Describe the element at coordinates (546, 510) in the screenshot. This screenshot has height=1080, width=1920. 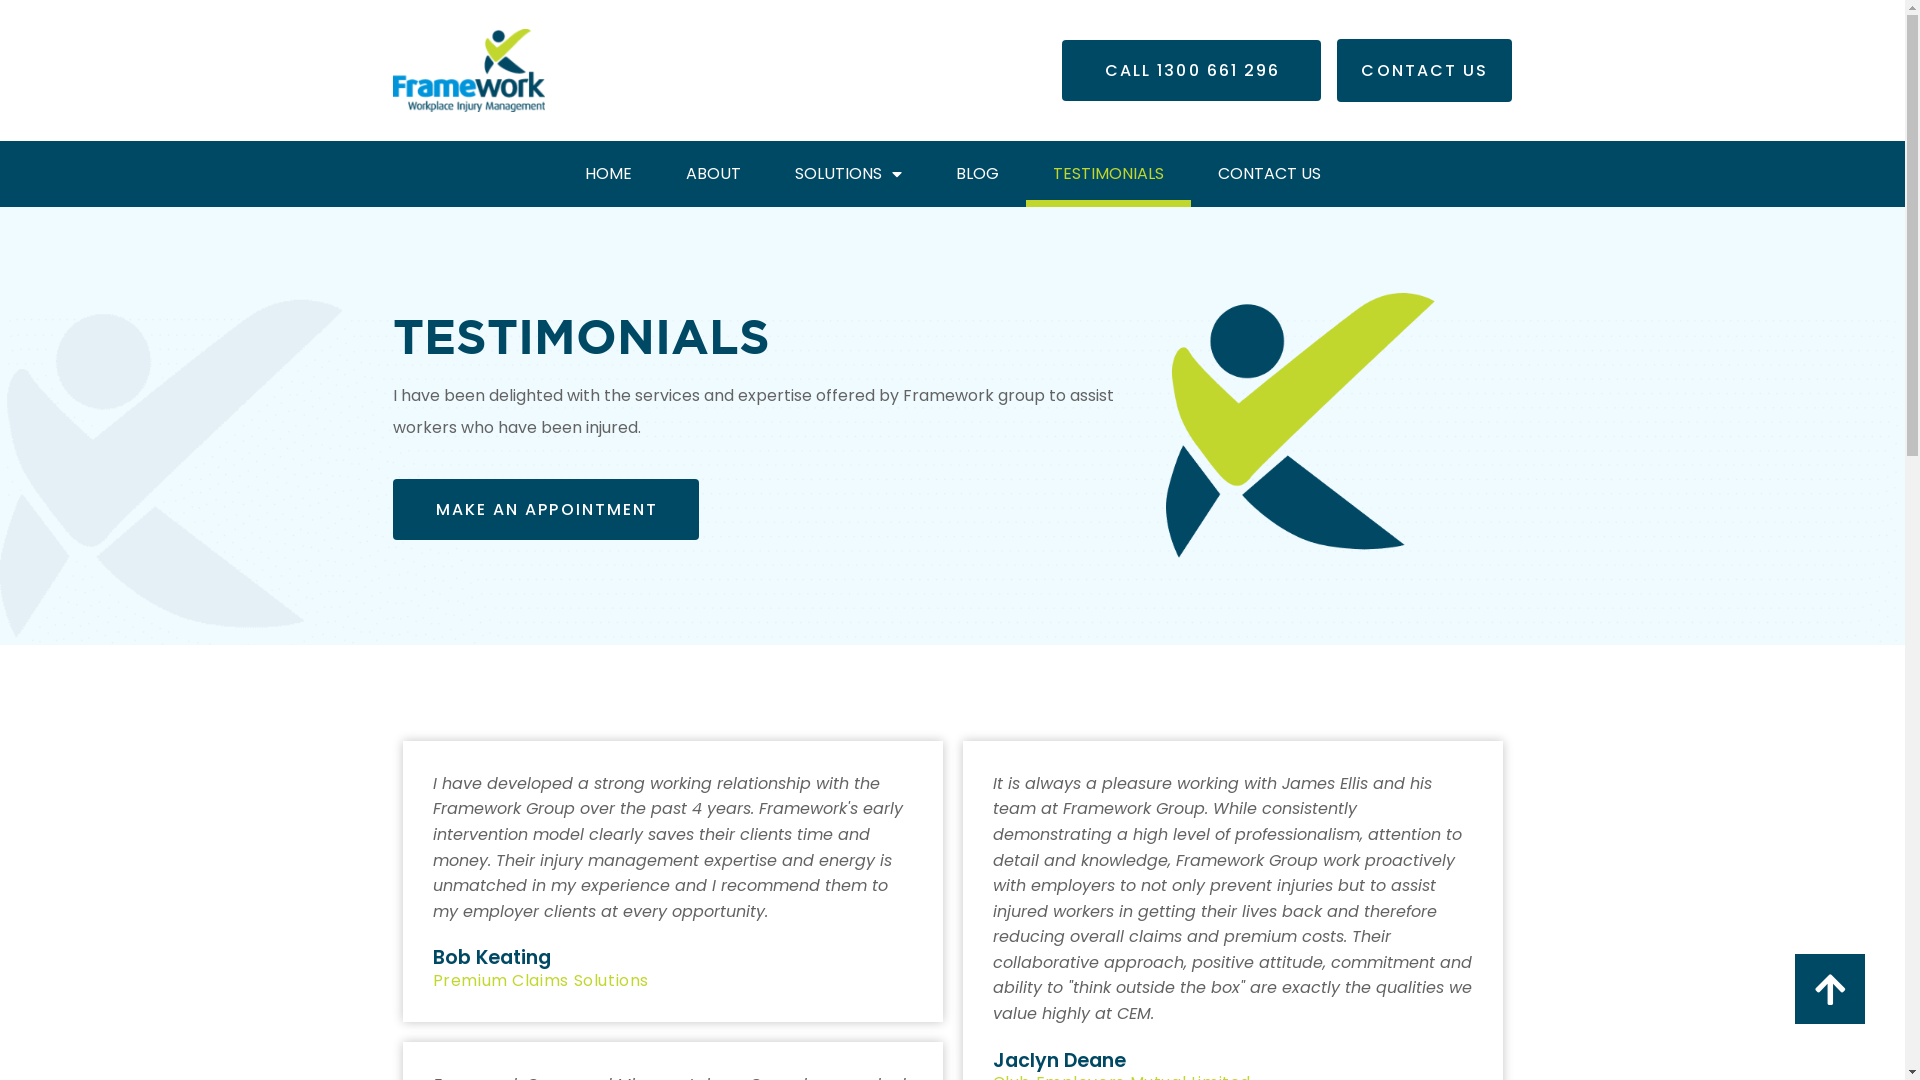
I see `MAKE AN APPOINTMENT` at that location.